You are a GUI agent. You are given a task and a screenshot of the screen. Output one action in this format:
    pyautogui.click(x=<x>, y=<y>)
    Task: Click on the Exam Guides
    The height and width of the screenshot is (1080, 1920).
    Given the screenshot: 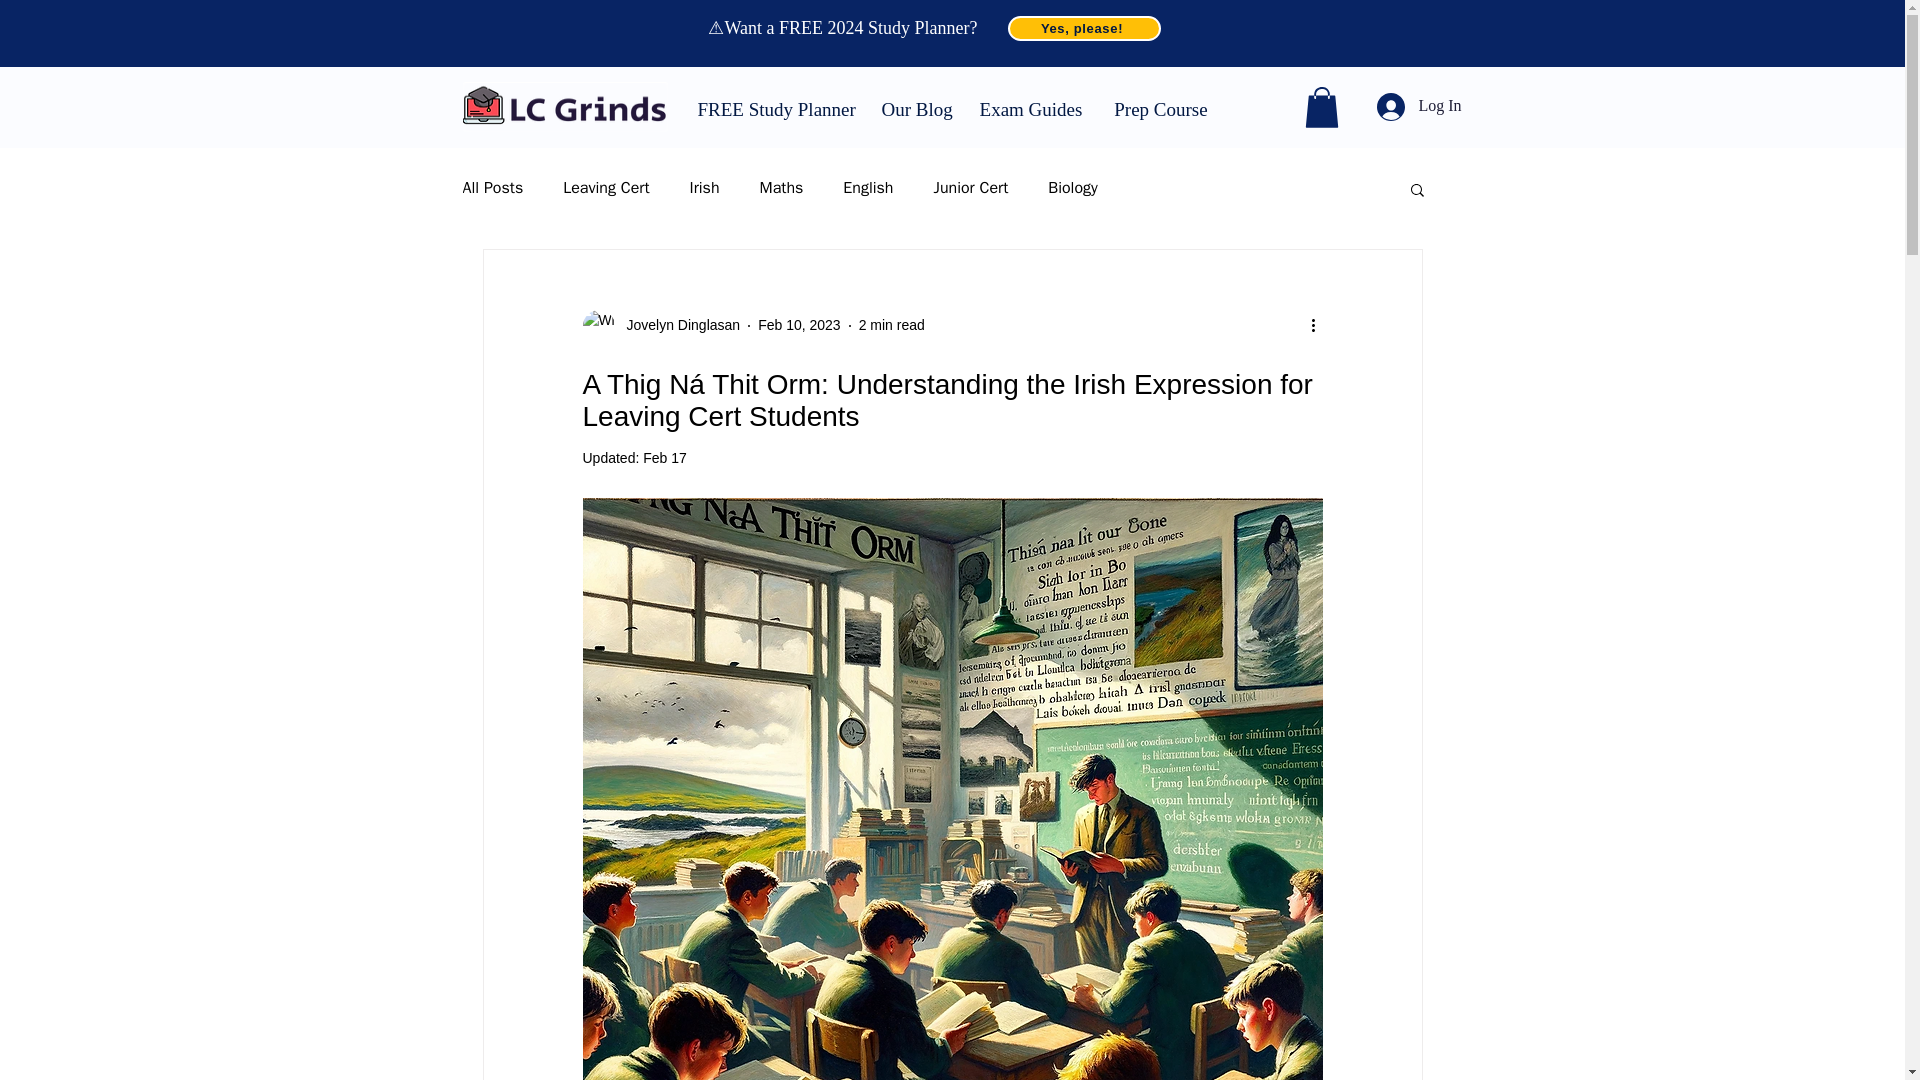 What is the action you would take?
    pyautogui.click(x=1030, y=106)
    